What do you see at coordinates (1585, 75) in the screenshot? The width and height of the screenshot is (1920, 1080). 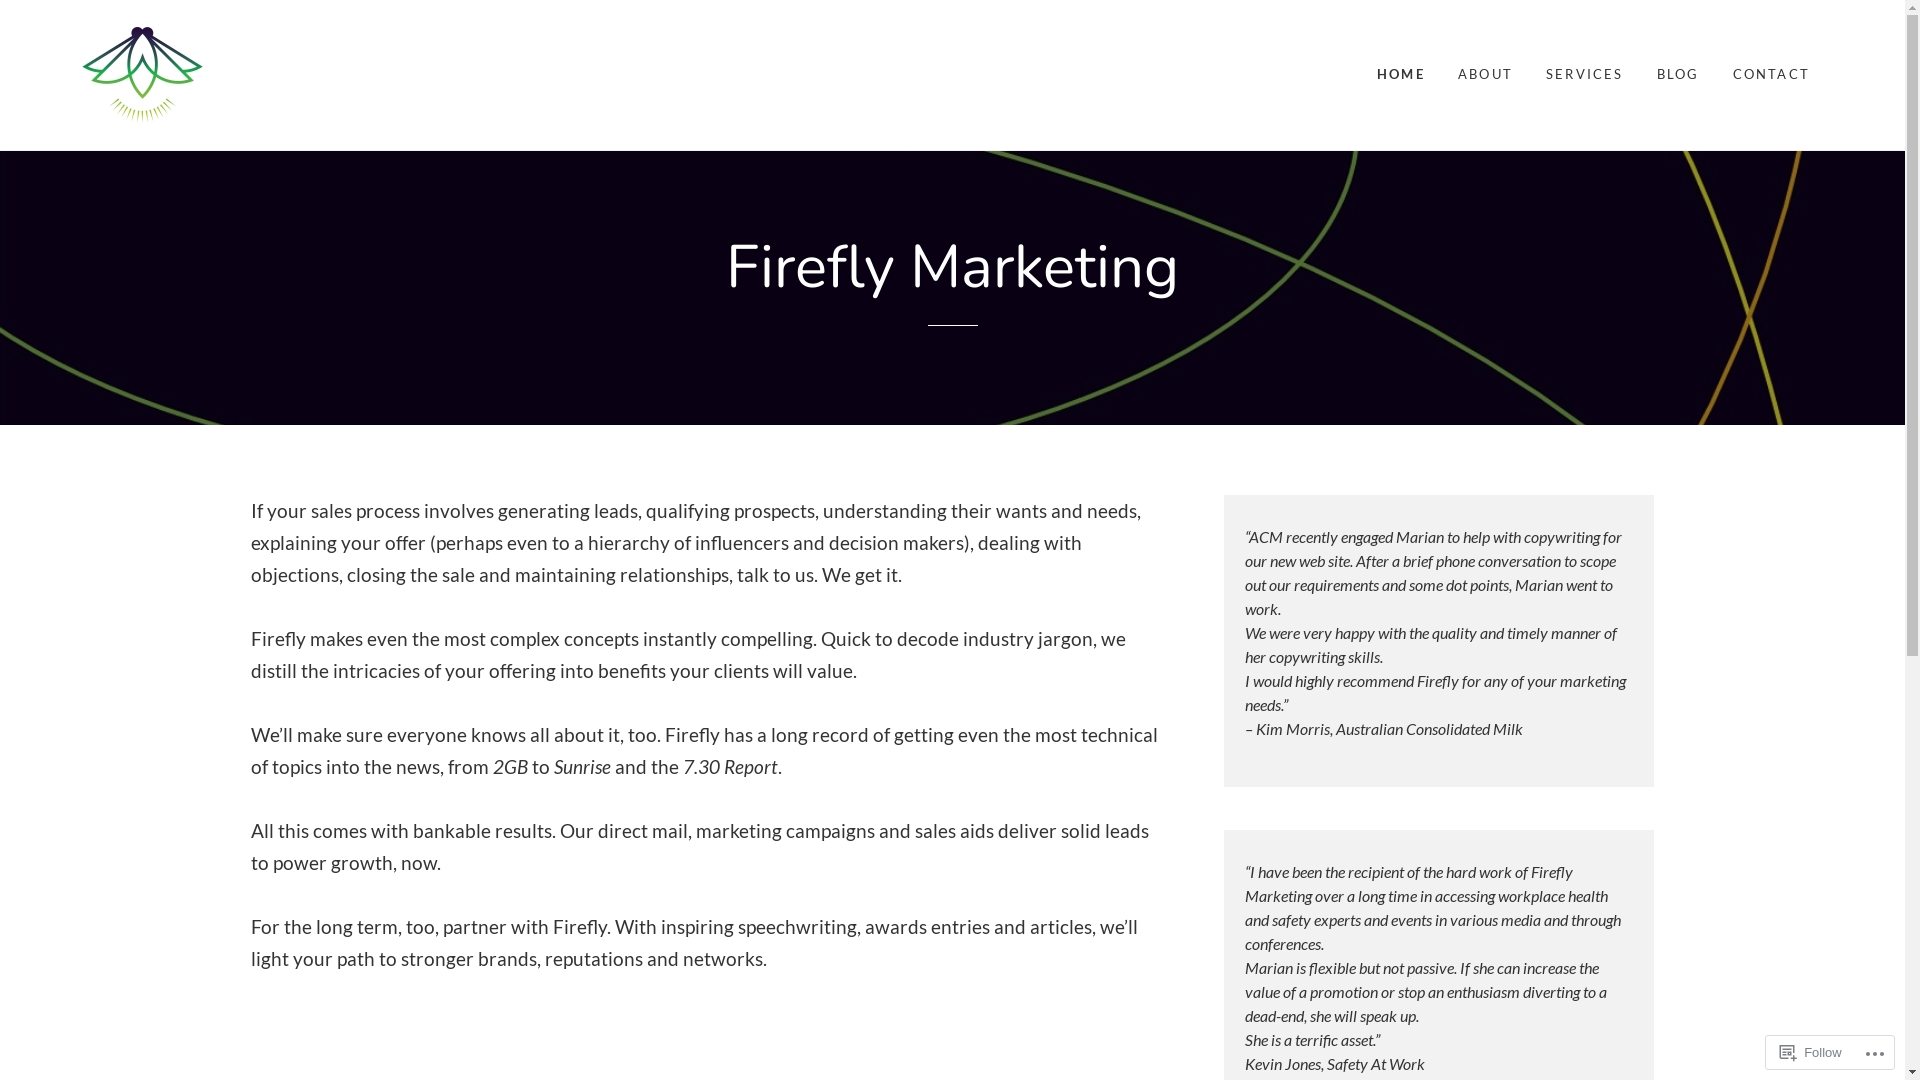 I see `SERVICES` at bounding box center [1585, 75].